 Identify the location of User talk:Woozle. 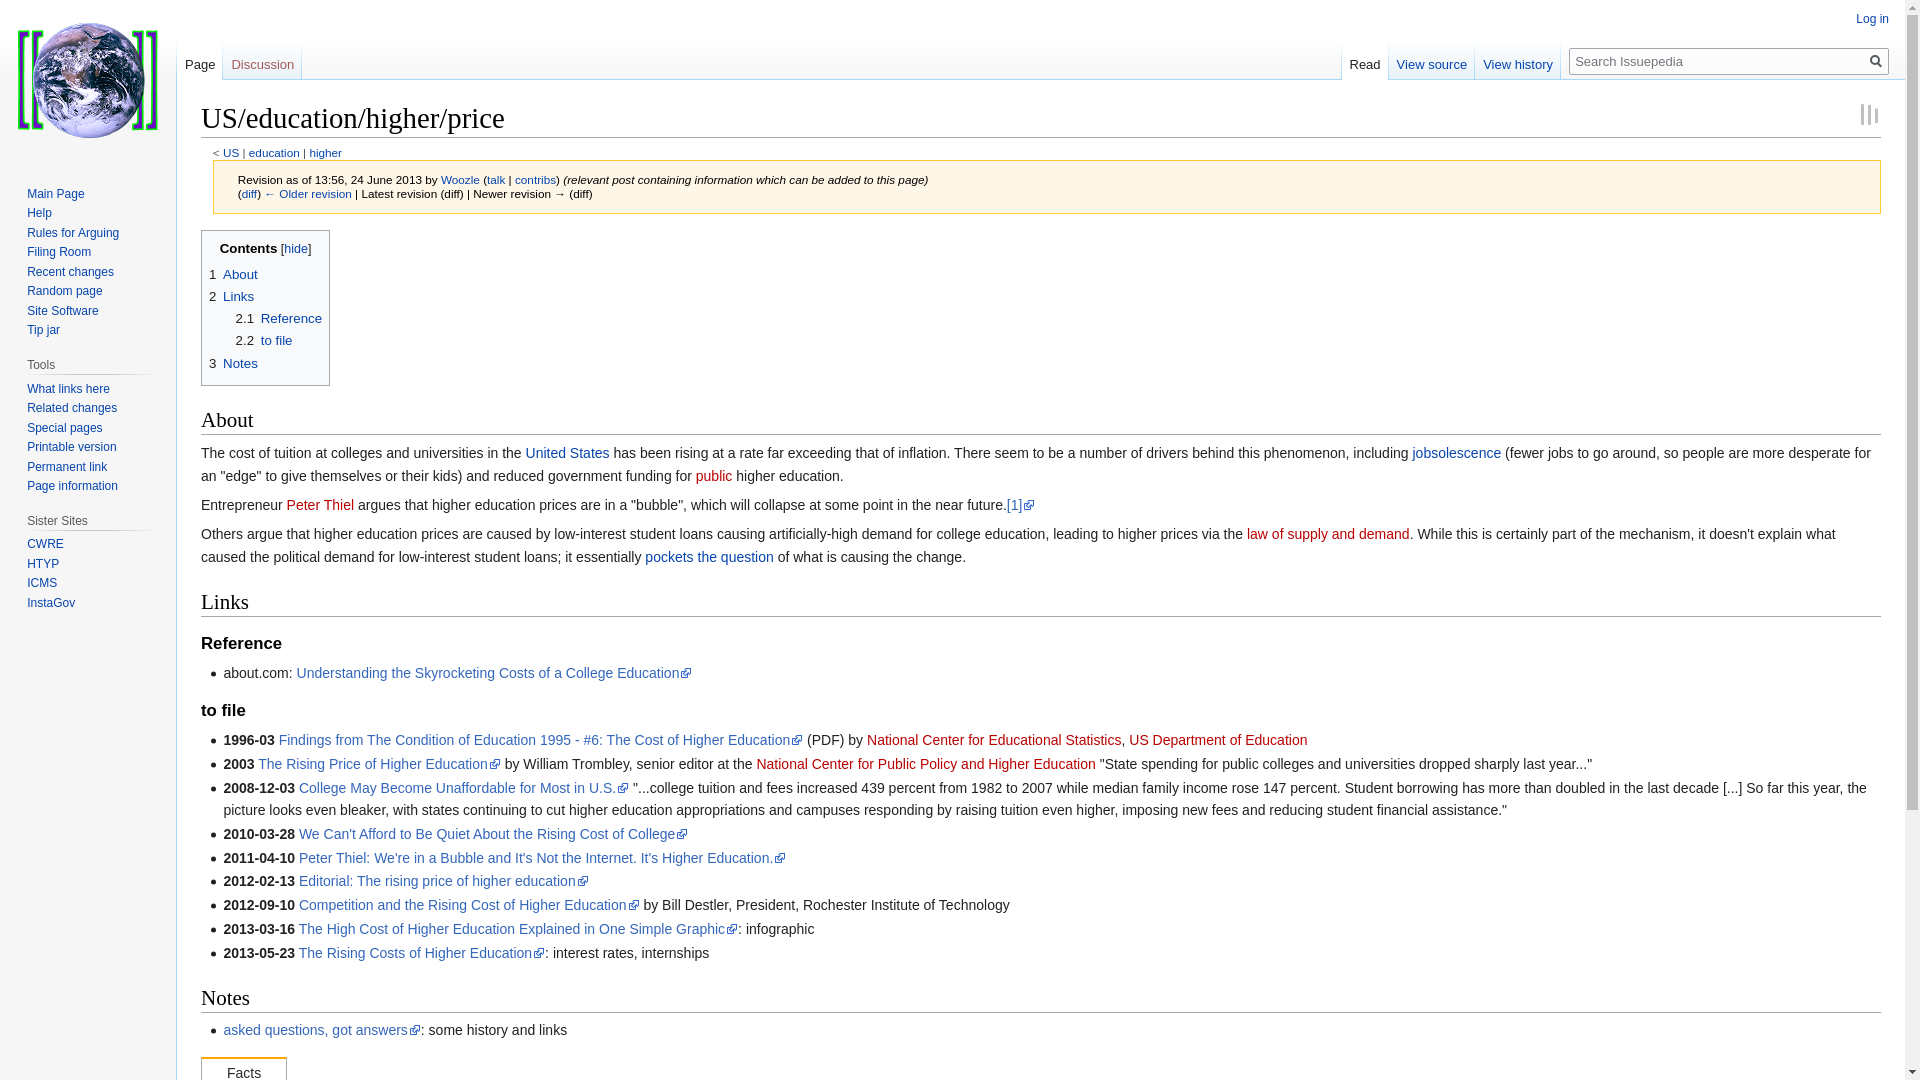
(496, 178).